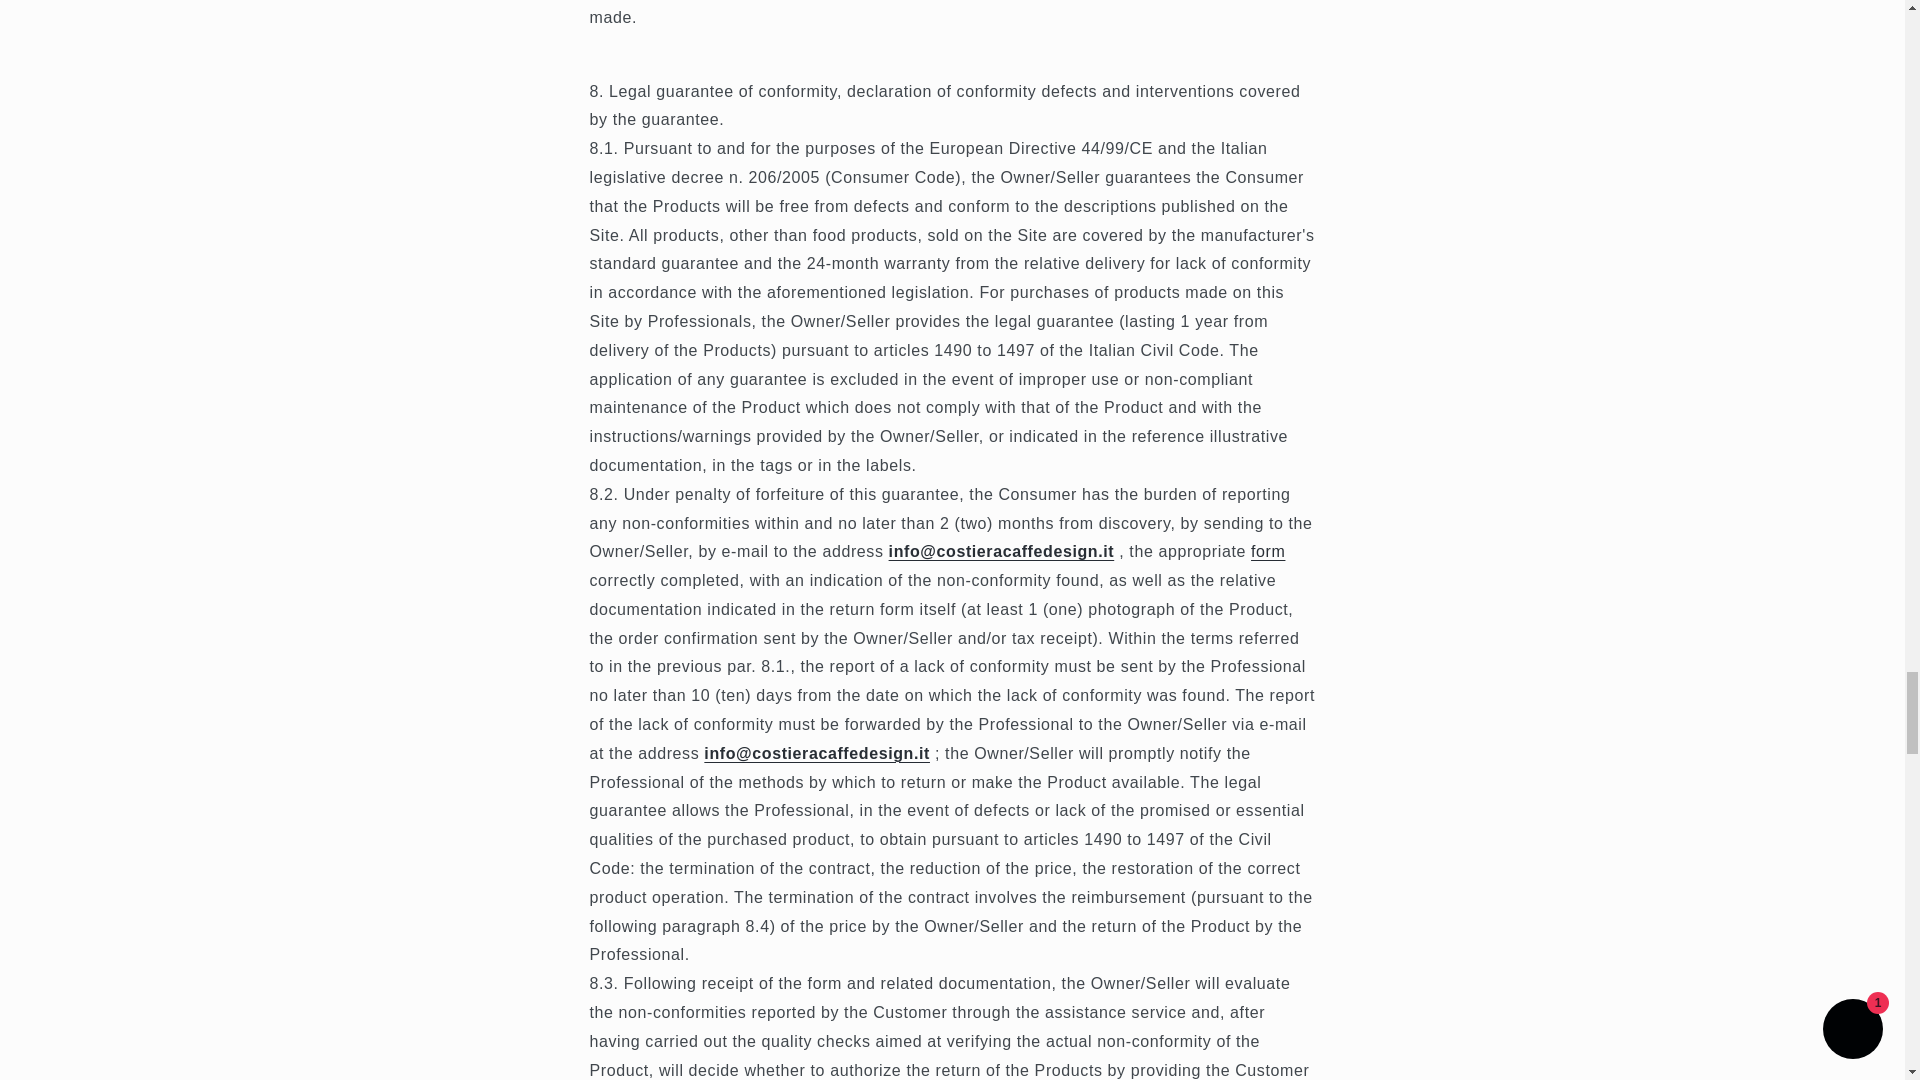  I want to click on form, so click(1268, 552).